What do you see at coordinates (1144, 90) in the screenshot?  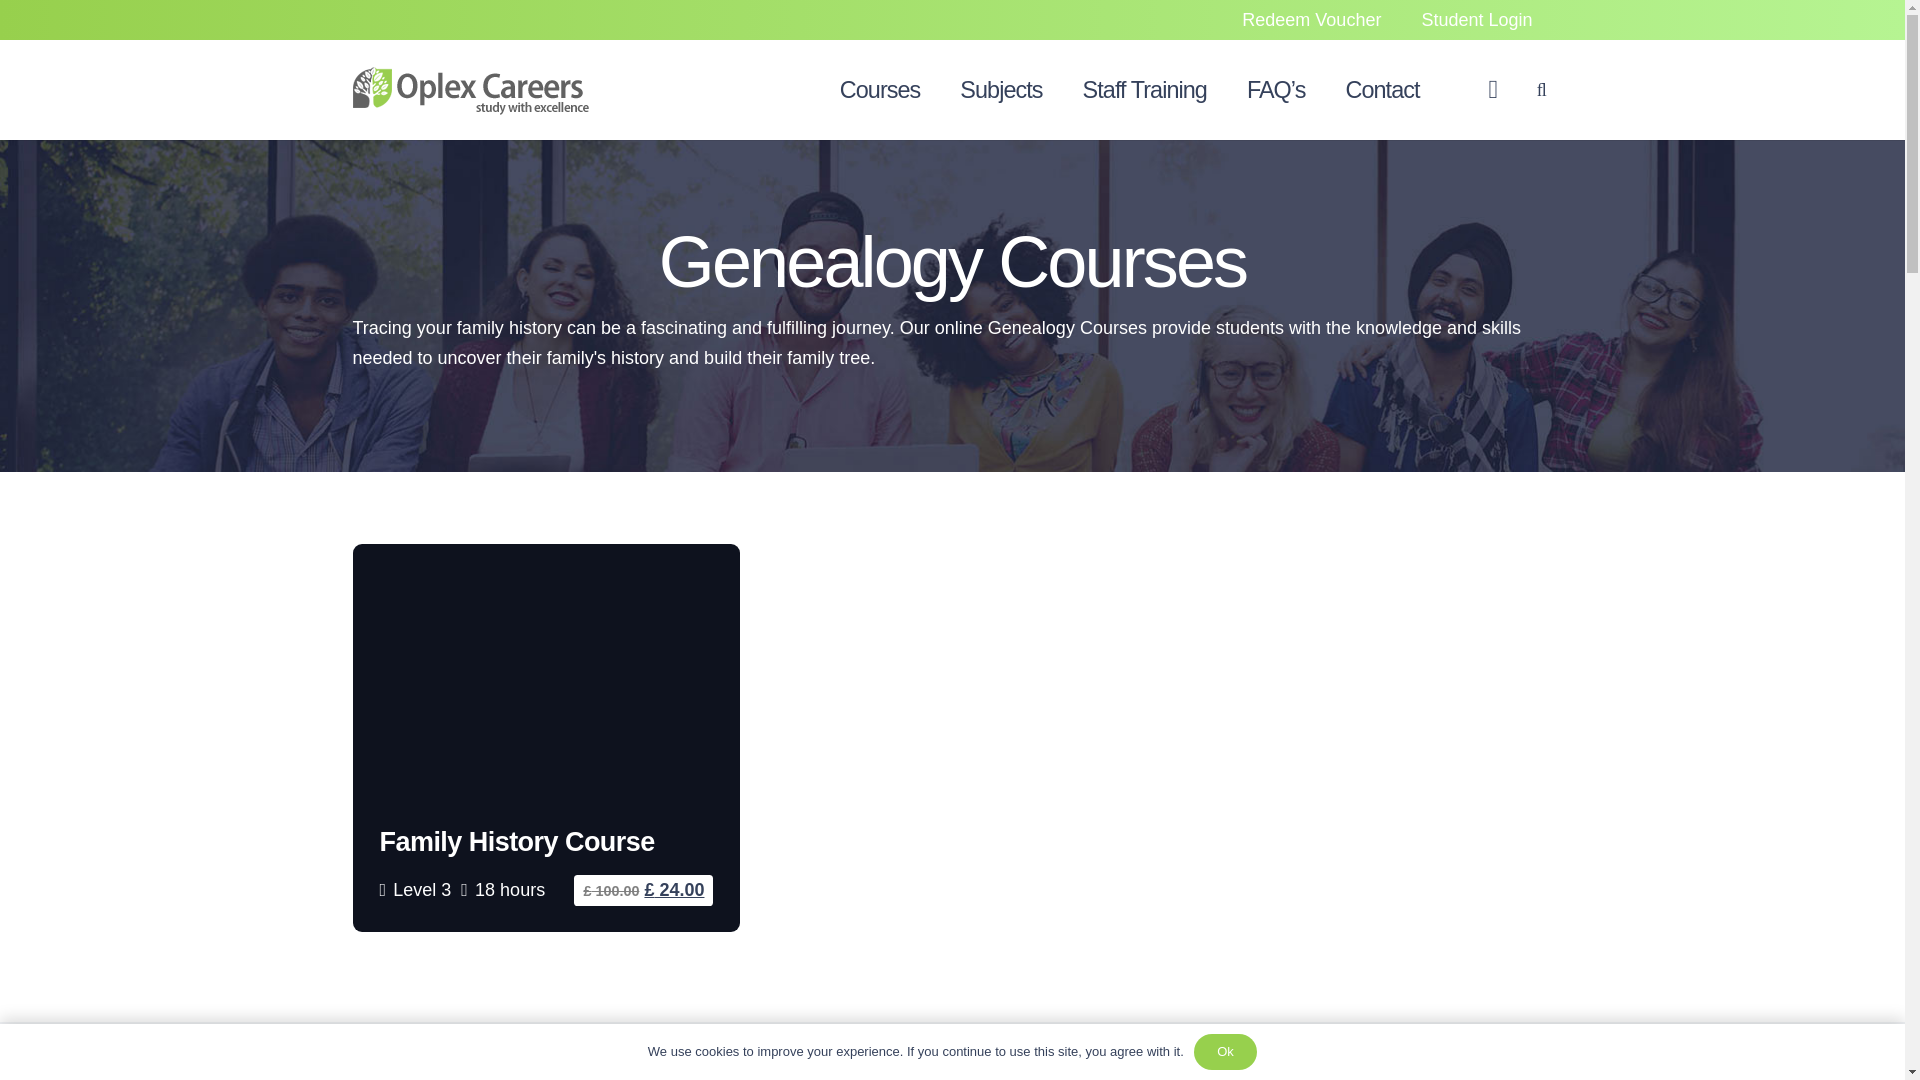 I see `Staff Training` at bounding box center [1144, 90].